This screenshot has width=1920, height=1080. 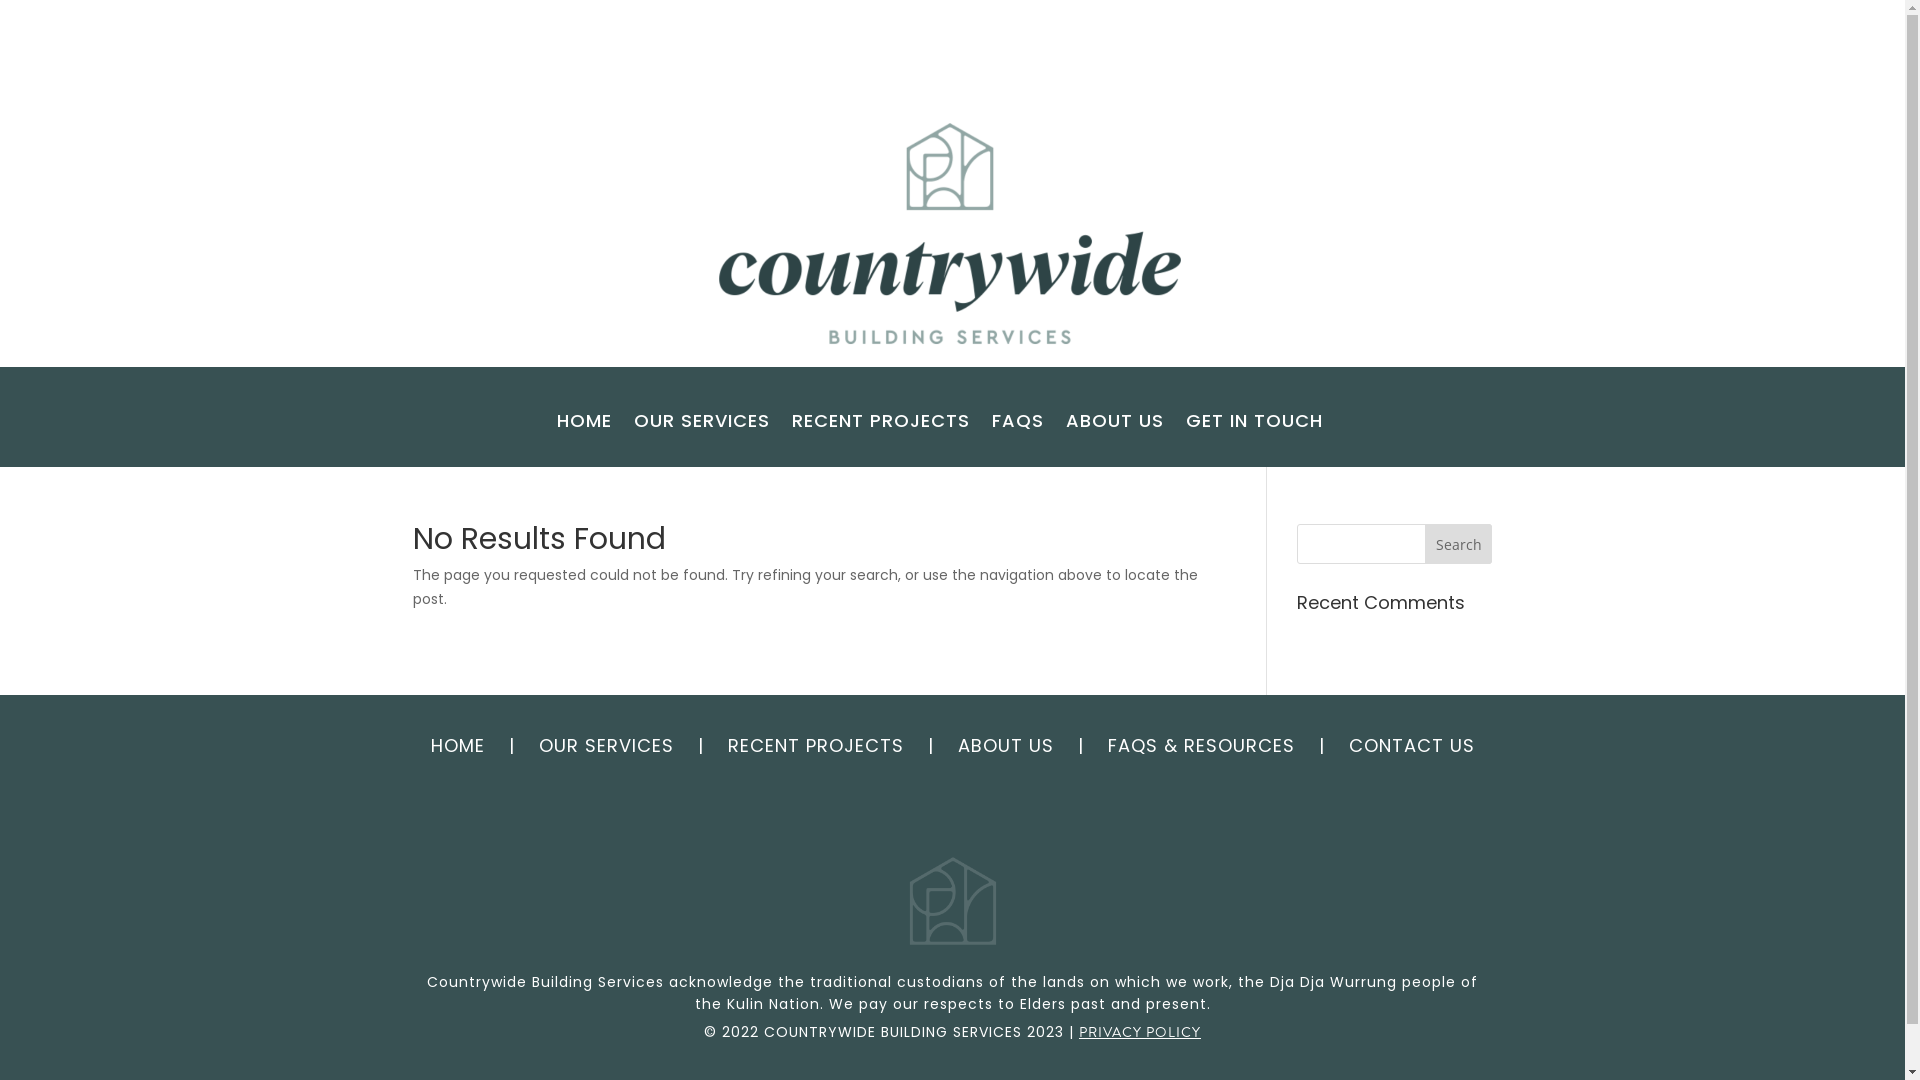 What do you see at coordinates (1459, 544) in the screenshot?
I see `Search` at bounding box center [1459, 544].